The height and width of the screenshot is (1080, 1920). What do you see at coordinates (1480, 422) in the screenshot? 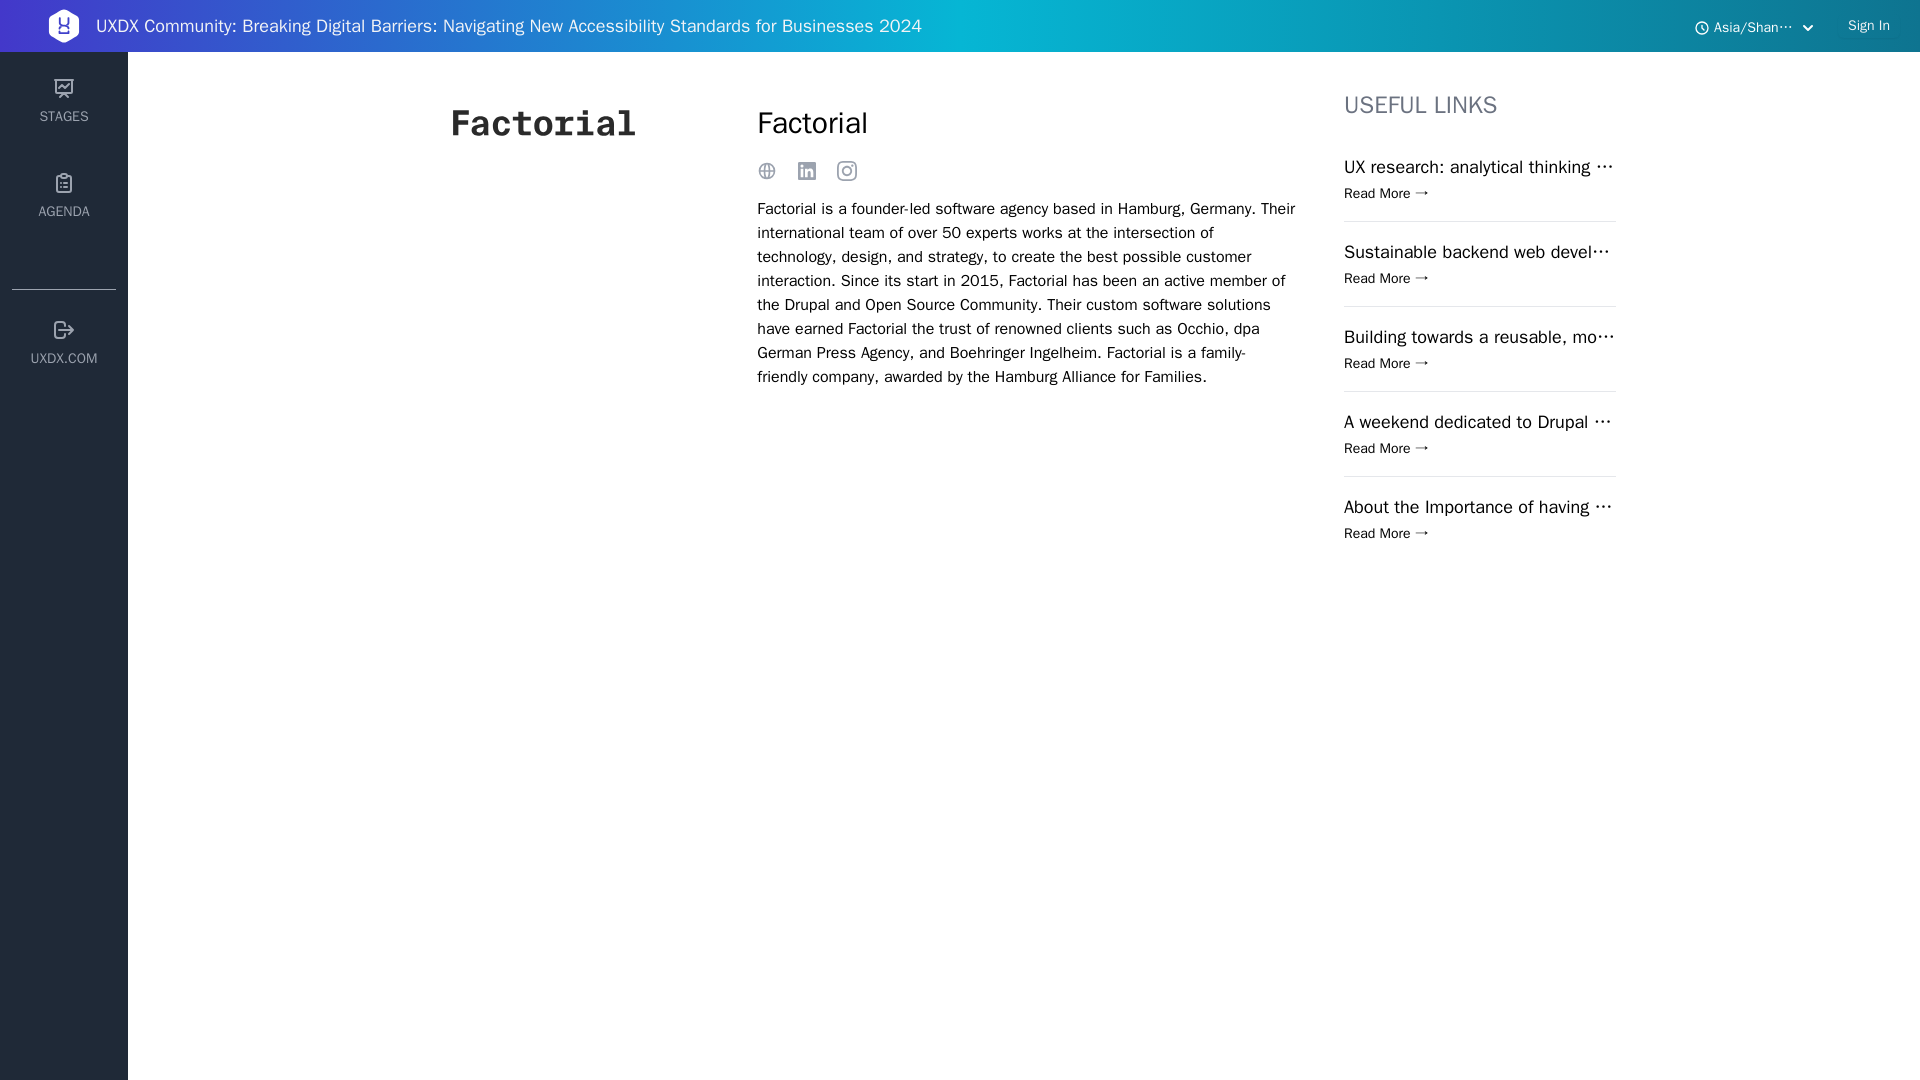
I see `A weekend dedicated to Drupal CMS` at bounding box center [1480, 422].